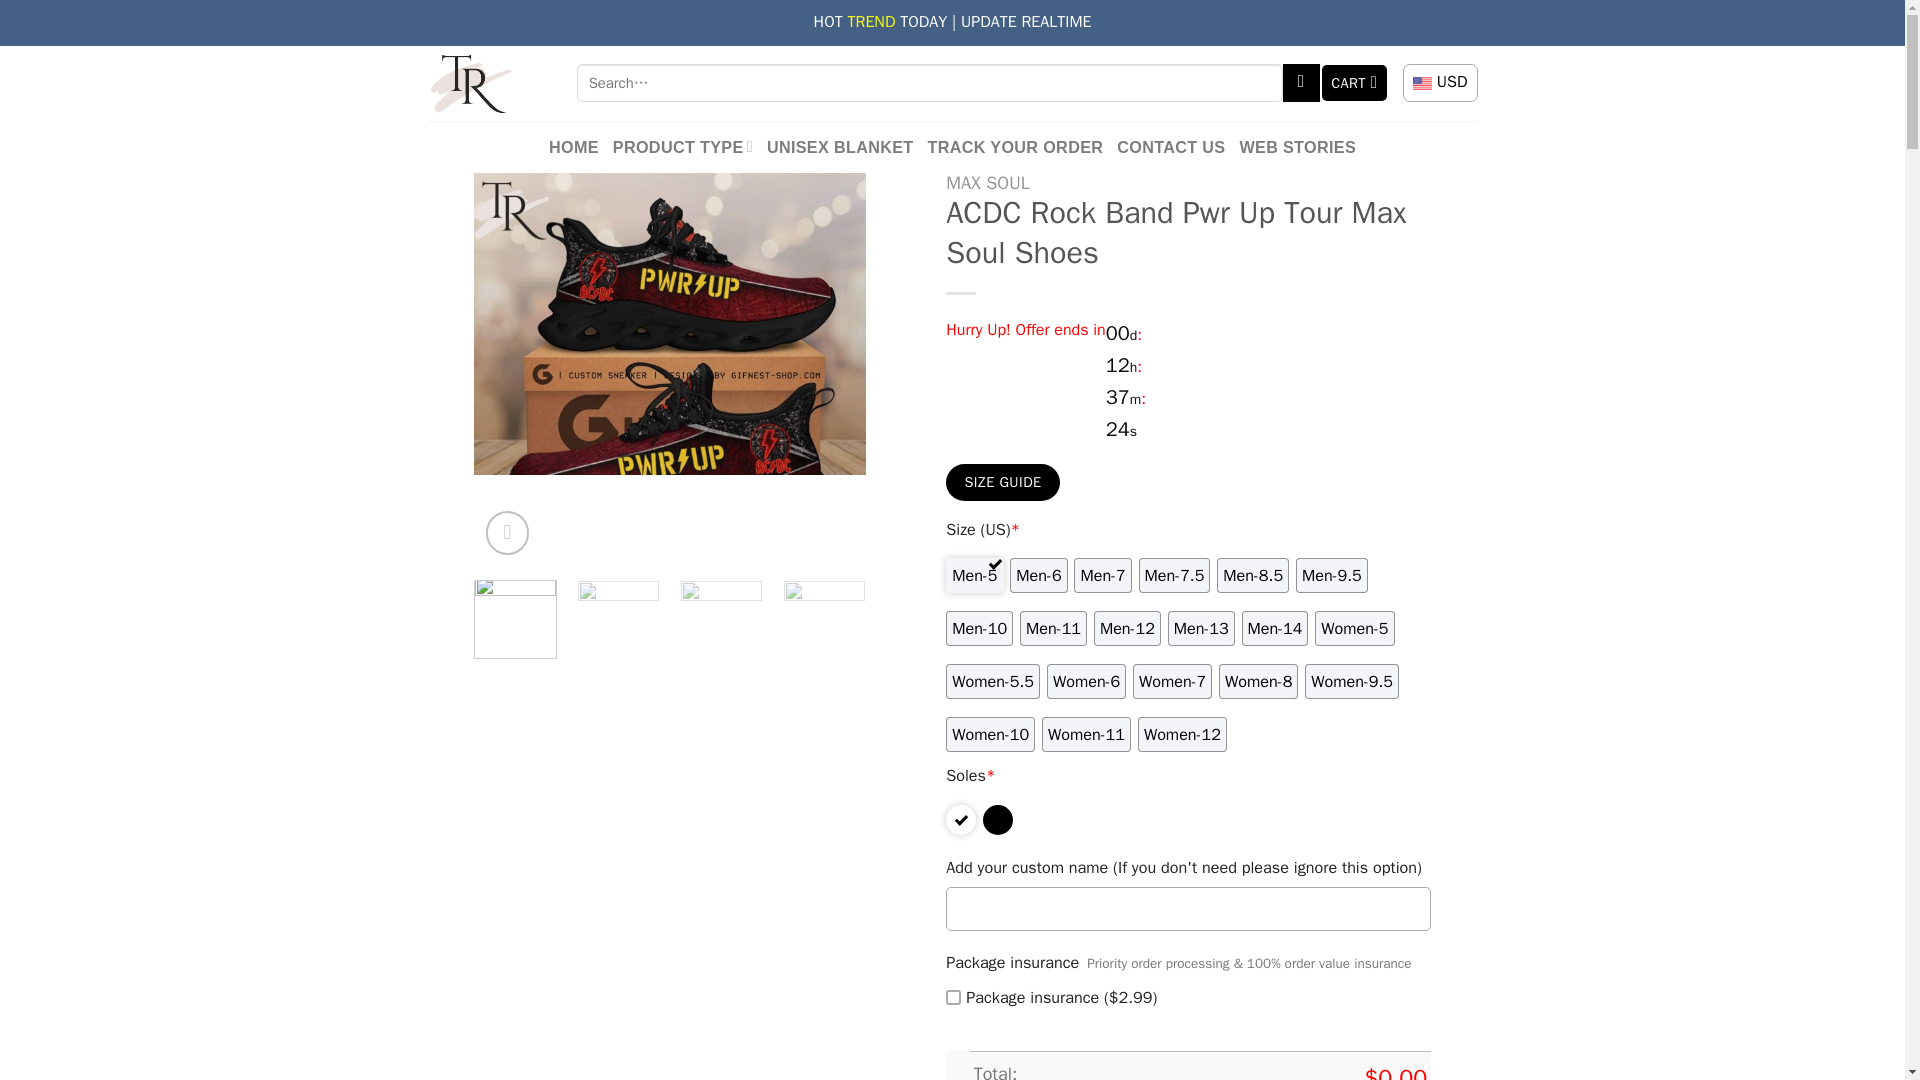 The width and height of the screenshot is (1920, 1080). What do you see at coordinates (1355, 82) in the screenshot?
I see `Cart` at bounding box center [1355, 82].